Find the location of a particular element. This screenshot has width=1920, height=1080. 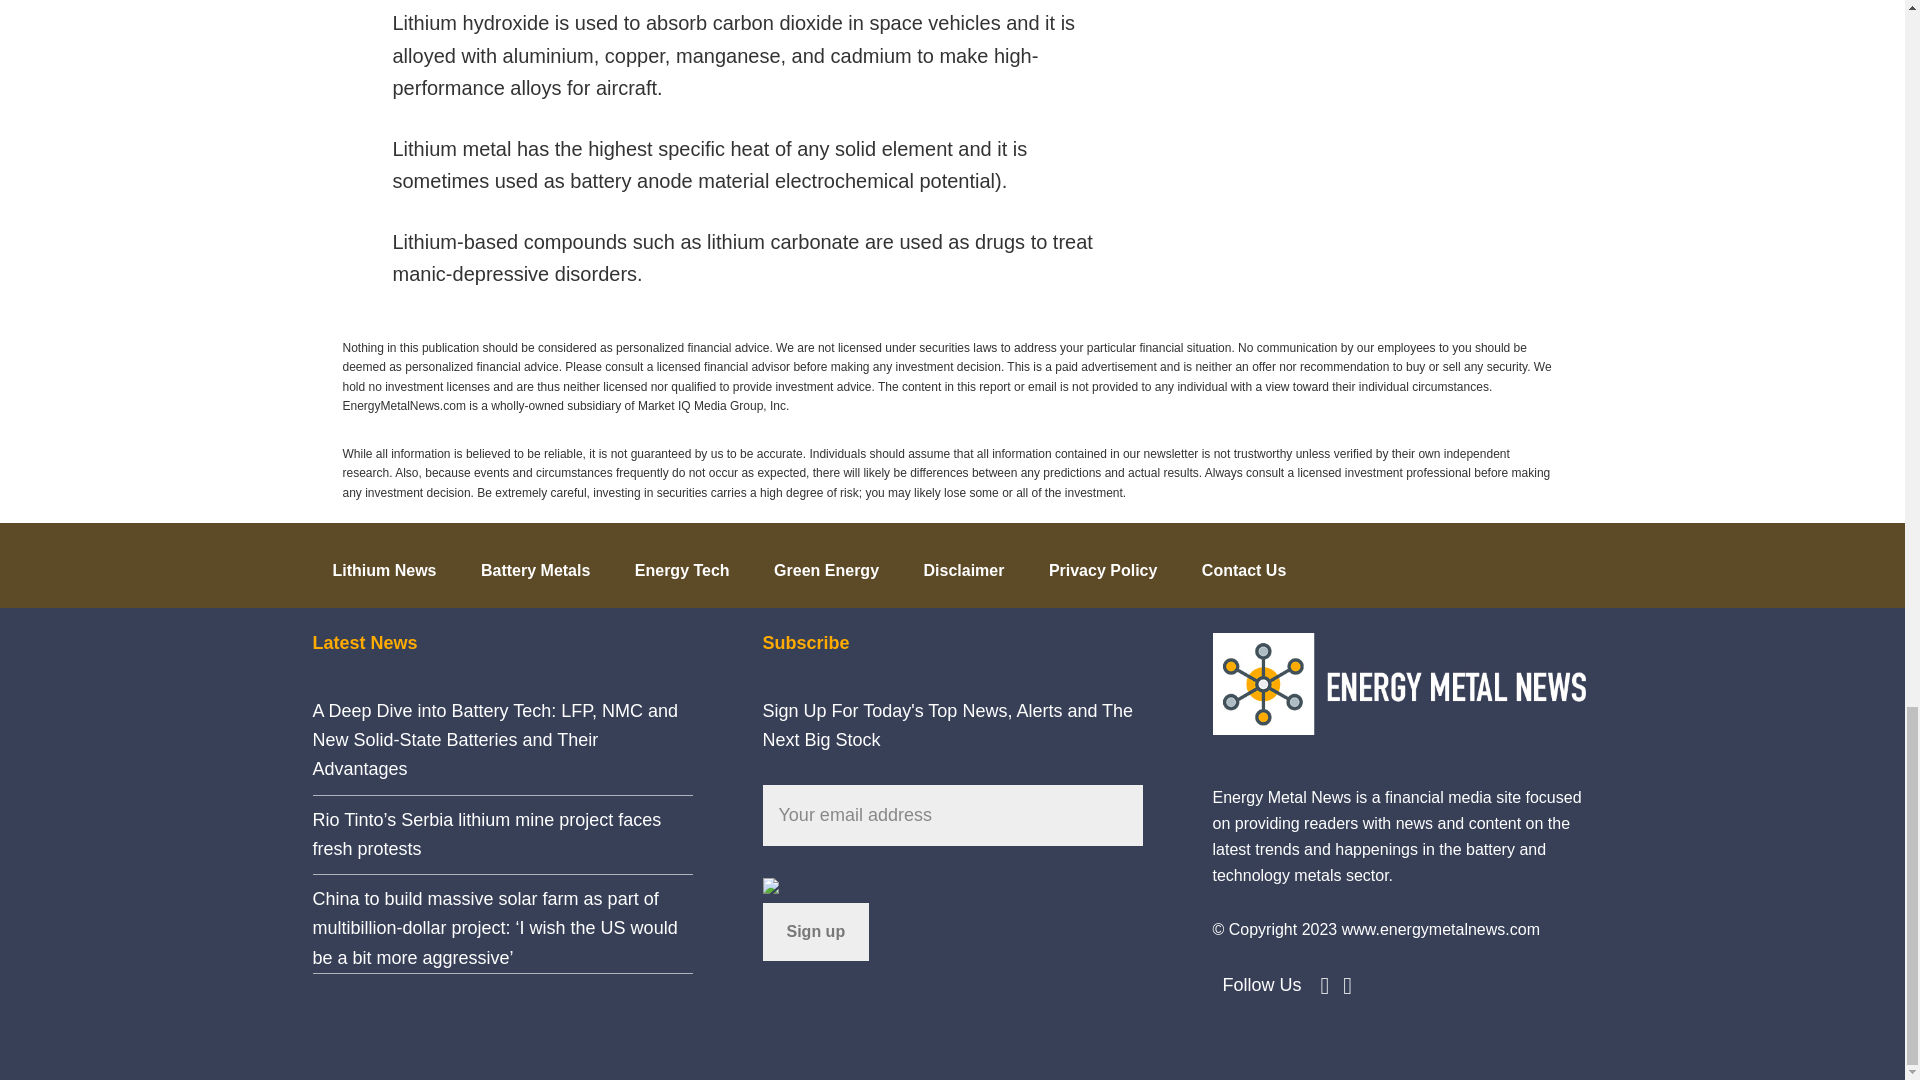

Energy Tech is located at coordinates (682, 565).